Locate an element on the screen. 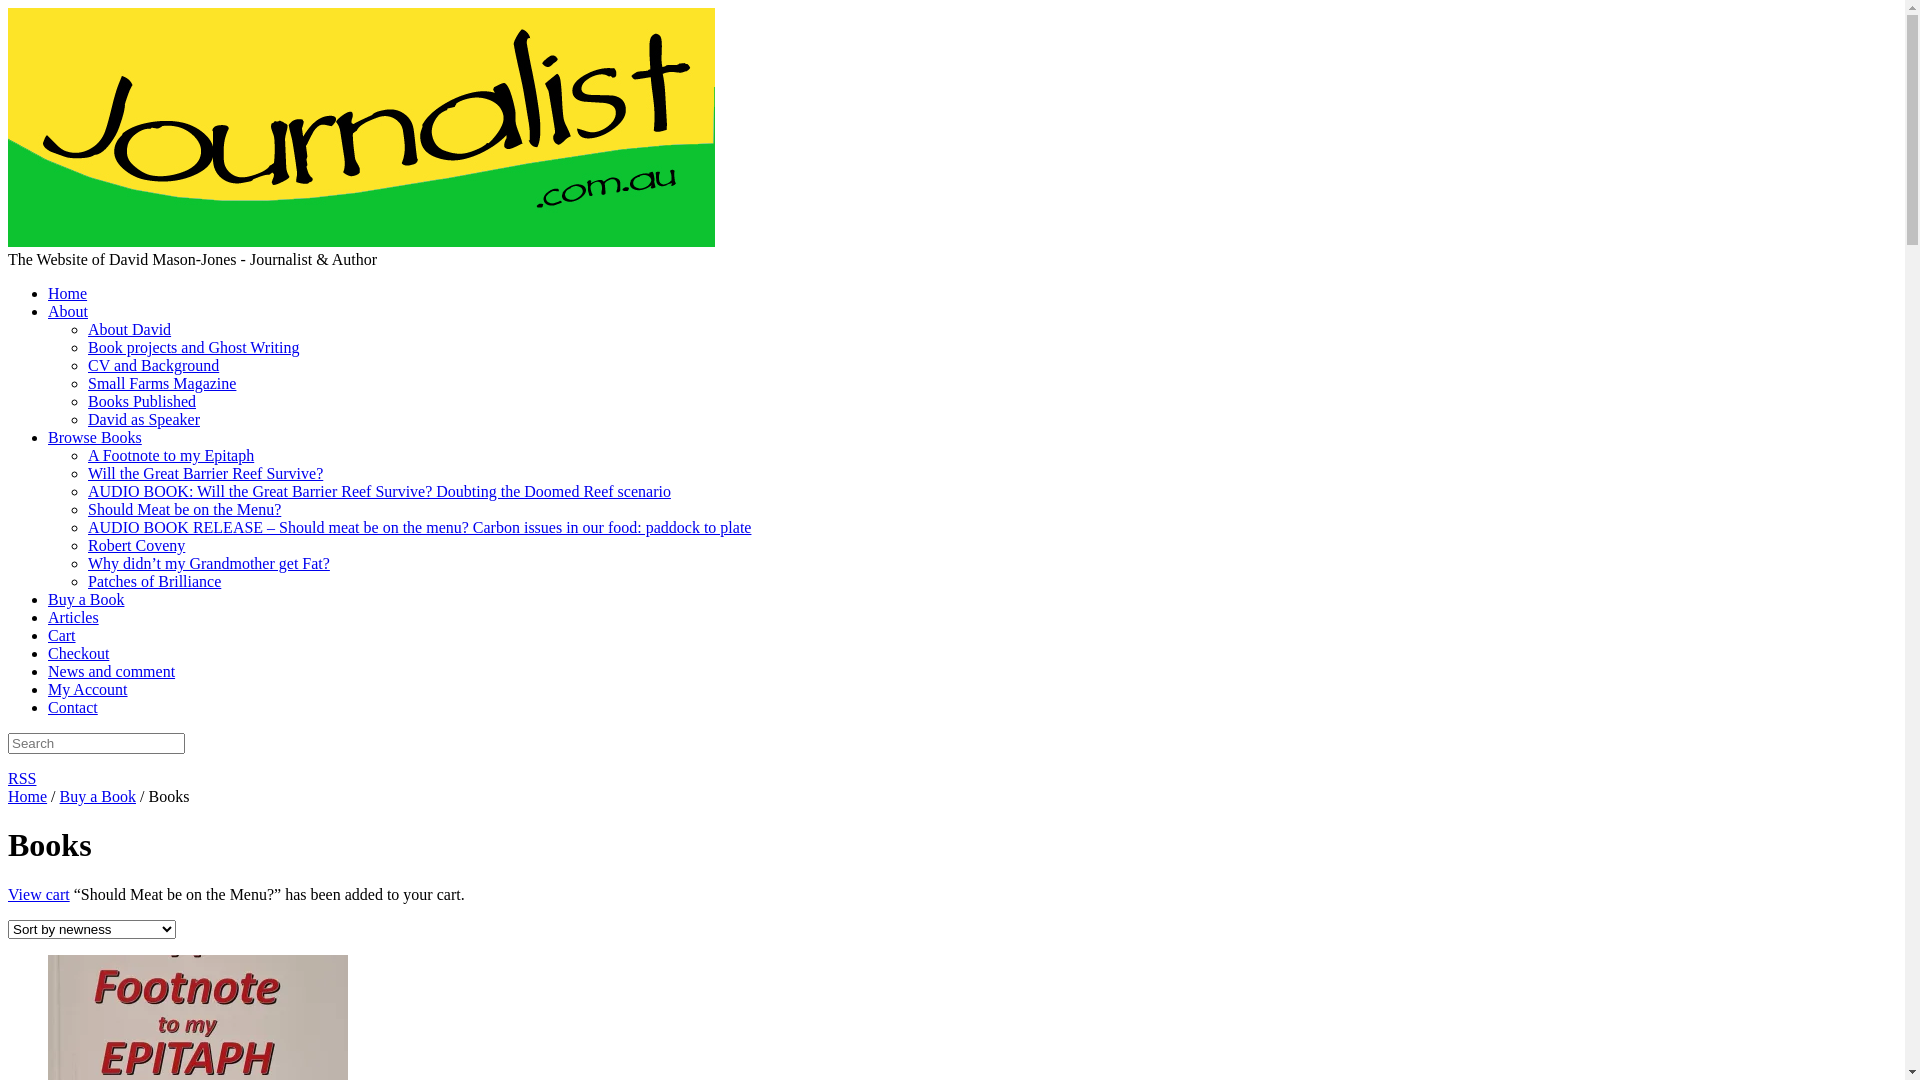 Image resolution: width=1920 pixels, height=1080 pixels. Buy a Book is located at coordinates (98, 796).